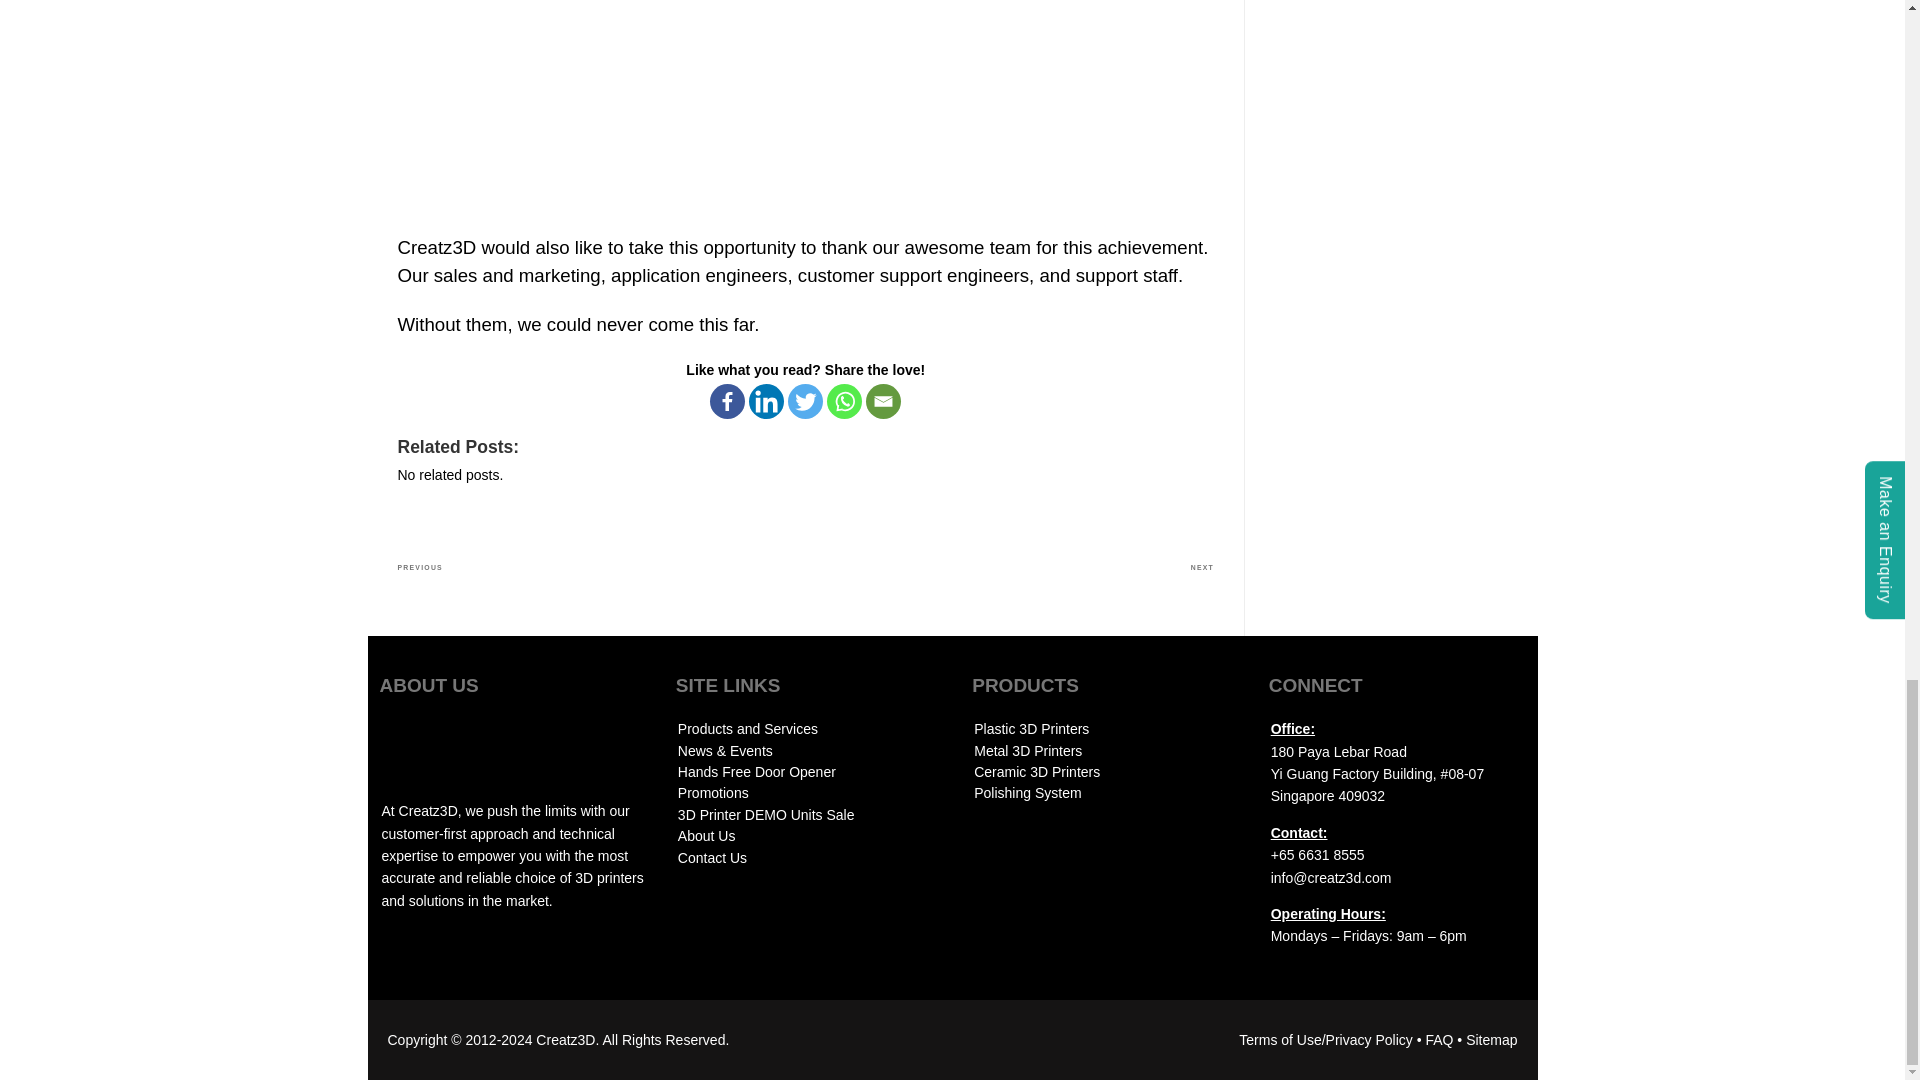 This screenshot has height=1080, width=1920. What do you see at coordinates (474, 955) in the screenshot?
I see `Visit Us On Facebook` at bounding box center [474, 955].